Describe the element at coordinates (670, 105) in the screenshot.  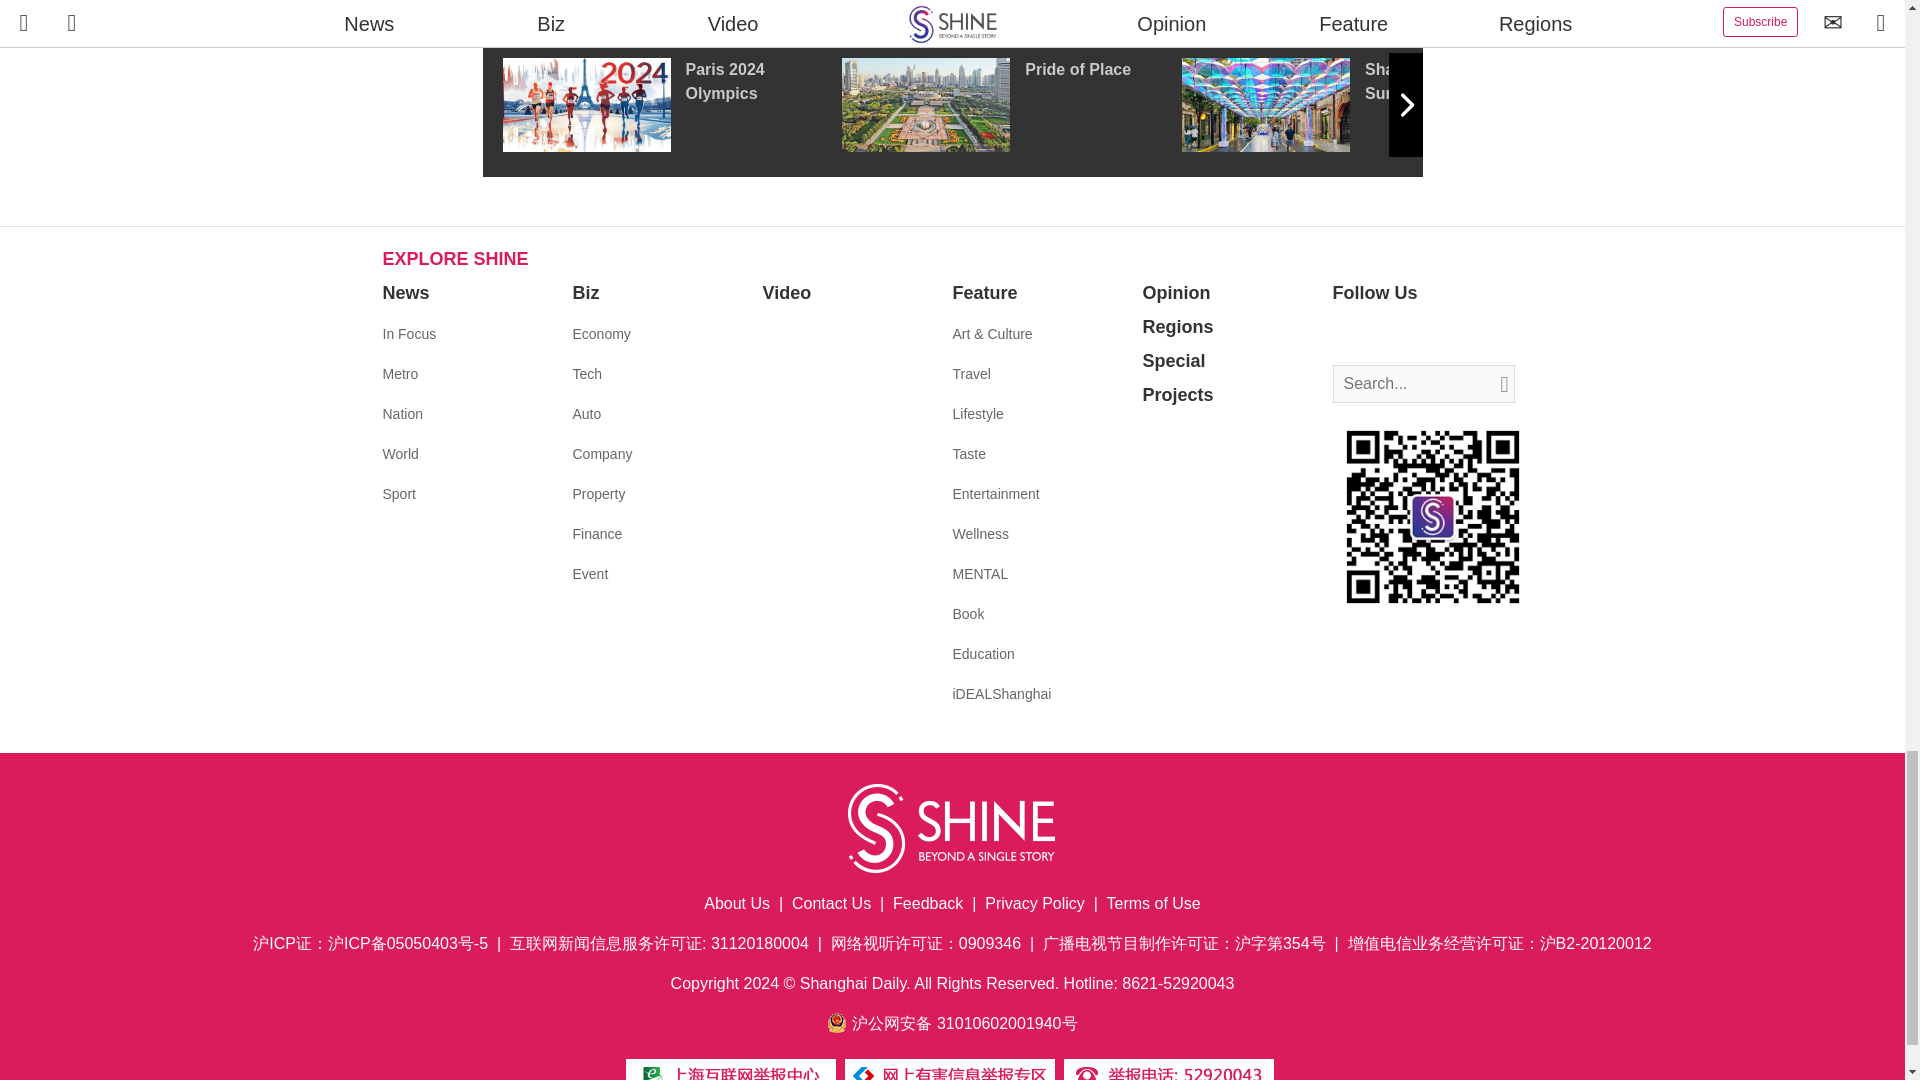
I see `Paris 2024 Olympics` at that location.